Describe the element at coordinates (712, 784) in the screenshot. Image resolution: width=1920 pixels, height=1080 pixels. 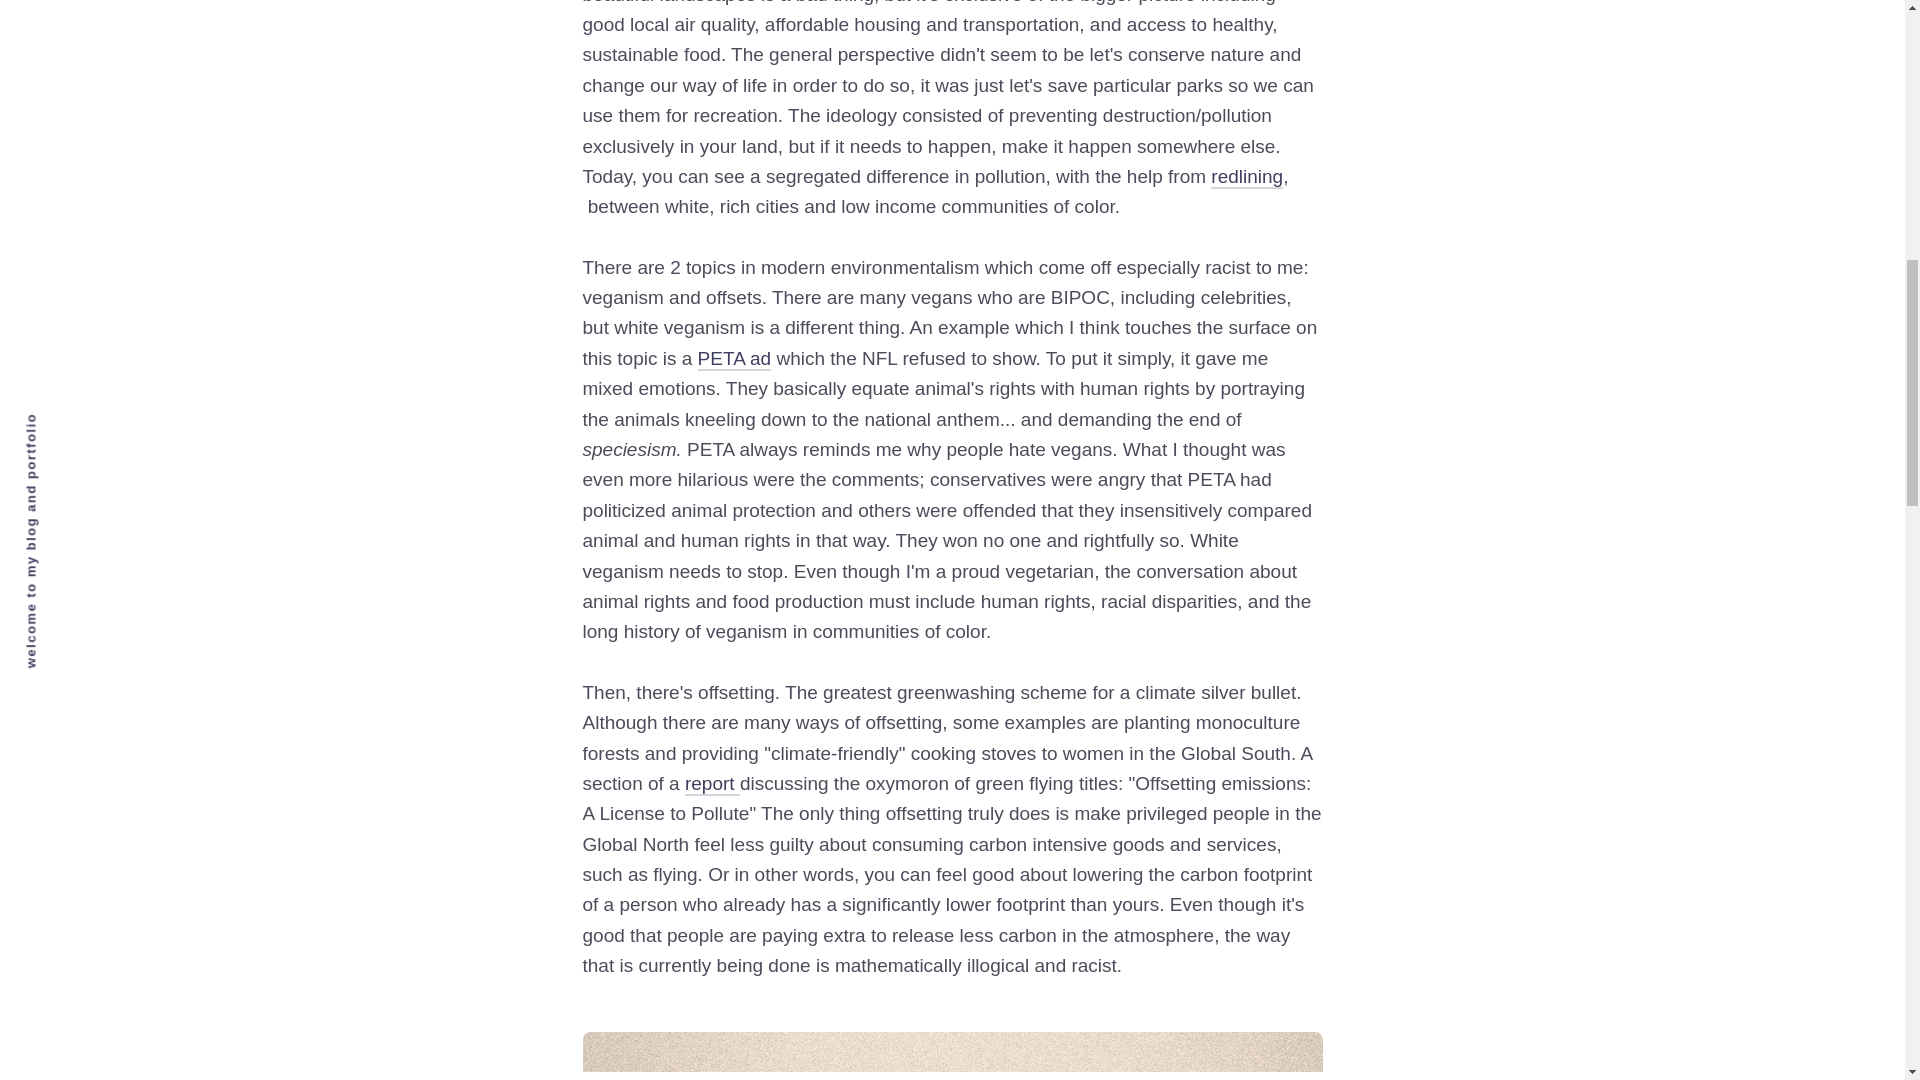
I see `report` at that location.